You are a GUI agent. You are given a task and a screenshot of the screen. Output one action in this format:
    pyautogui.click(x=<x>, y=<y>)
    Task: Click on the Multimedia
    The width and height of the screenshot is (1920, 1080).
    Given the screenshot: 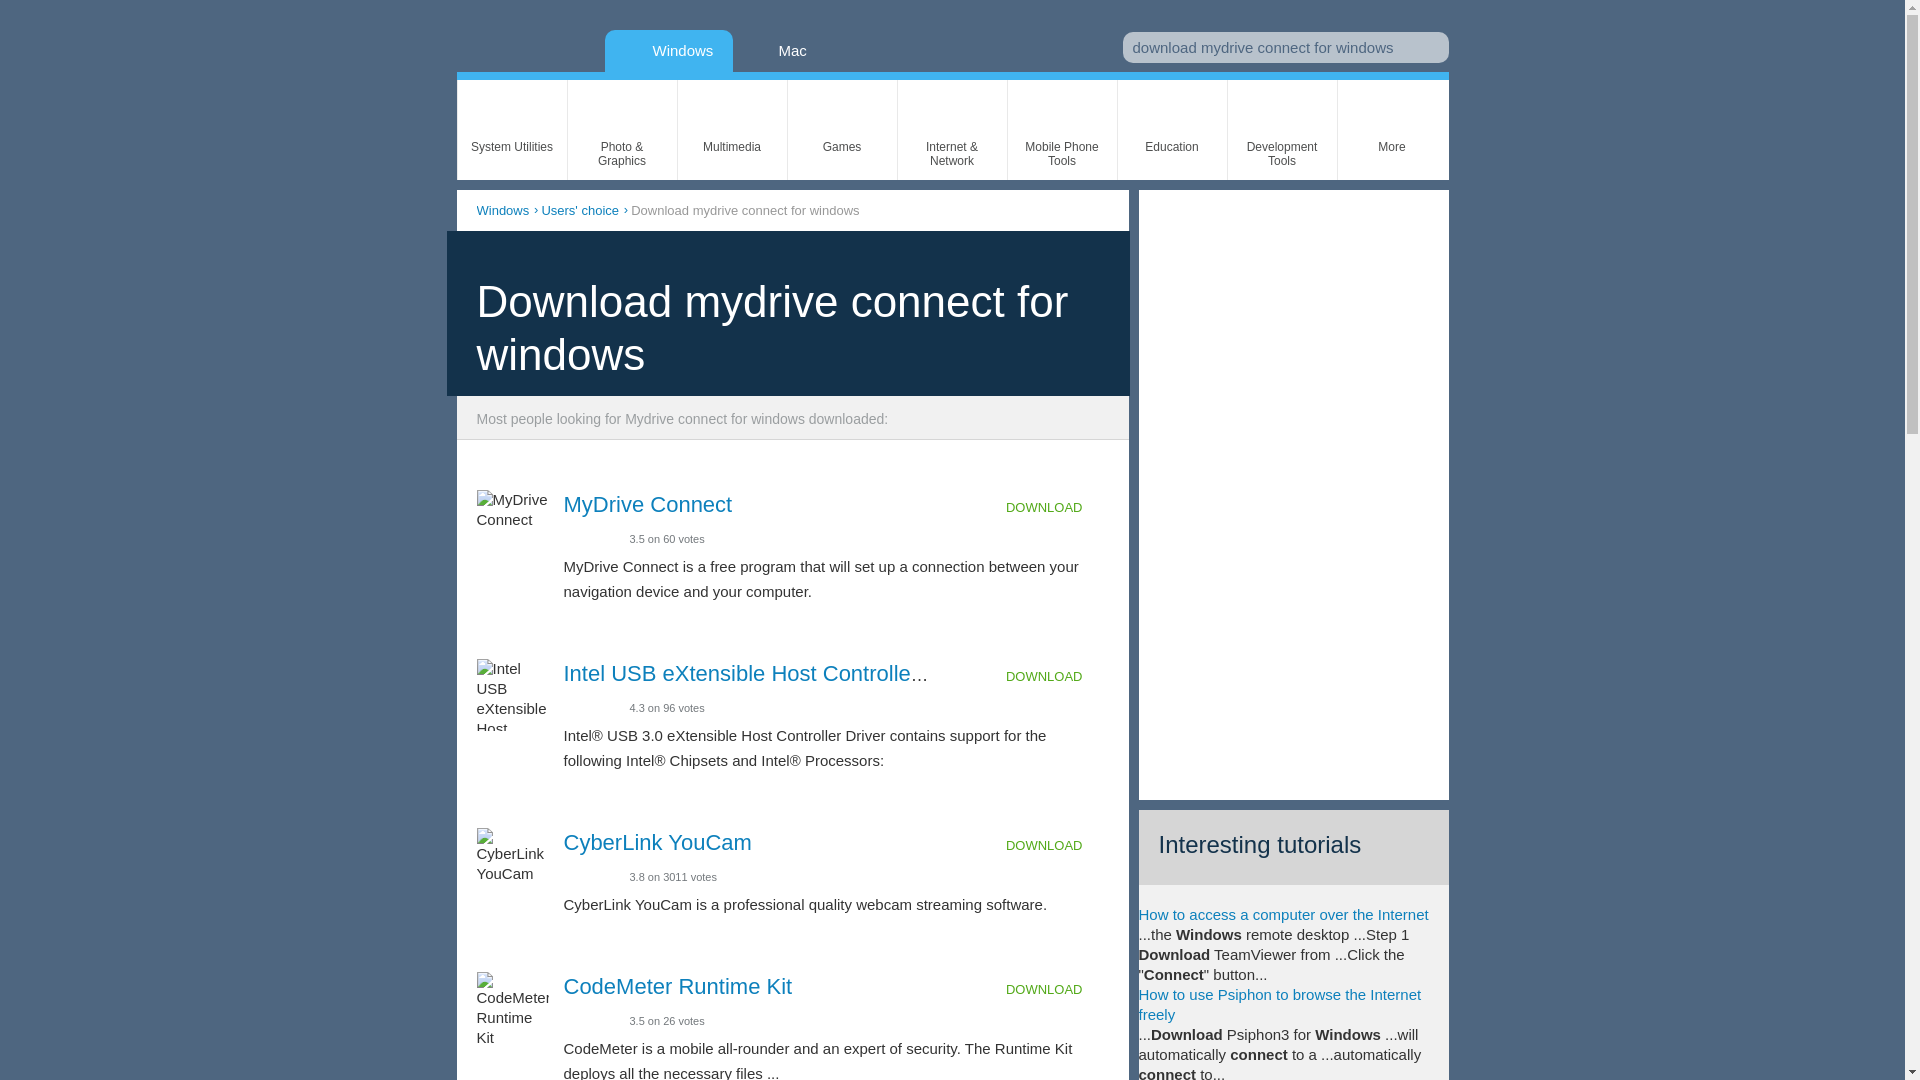 What is the action you would take?
    pyautogui.click(x=732, y=130)
    